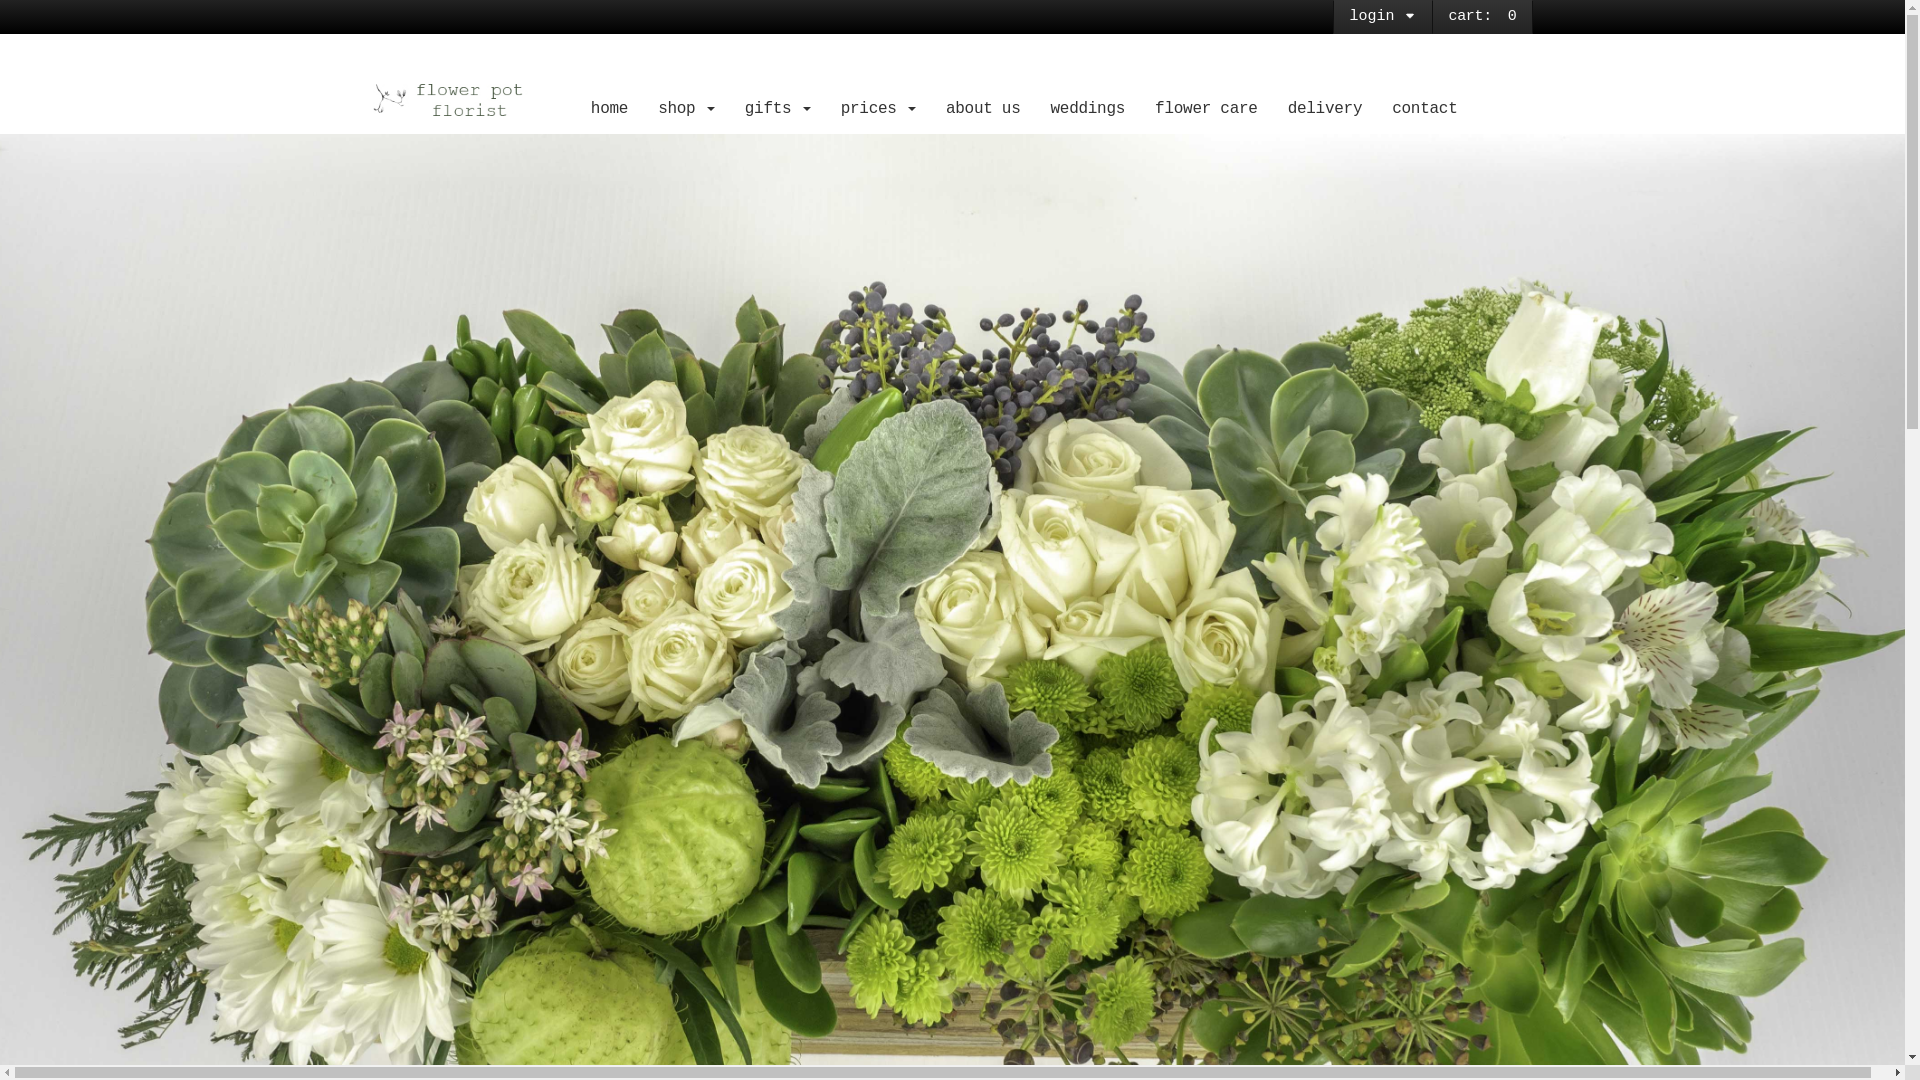  What do you see at coordinates (984, 109) in the screenshot?
I see `about us` at bounding box center [984, 109].